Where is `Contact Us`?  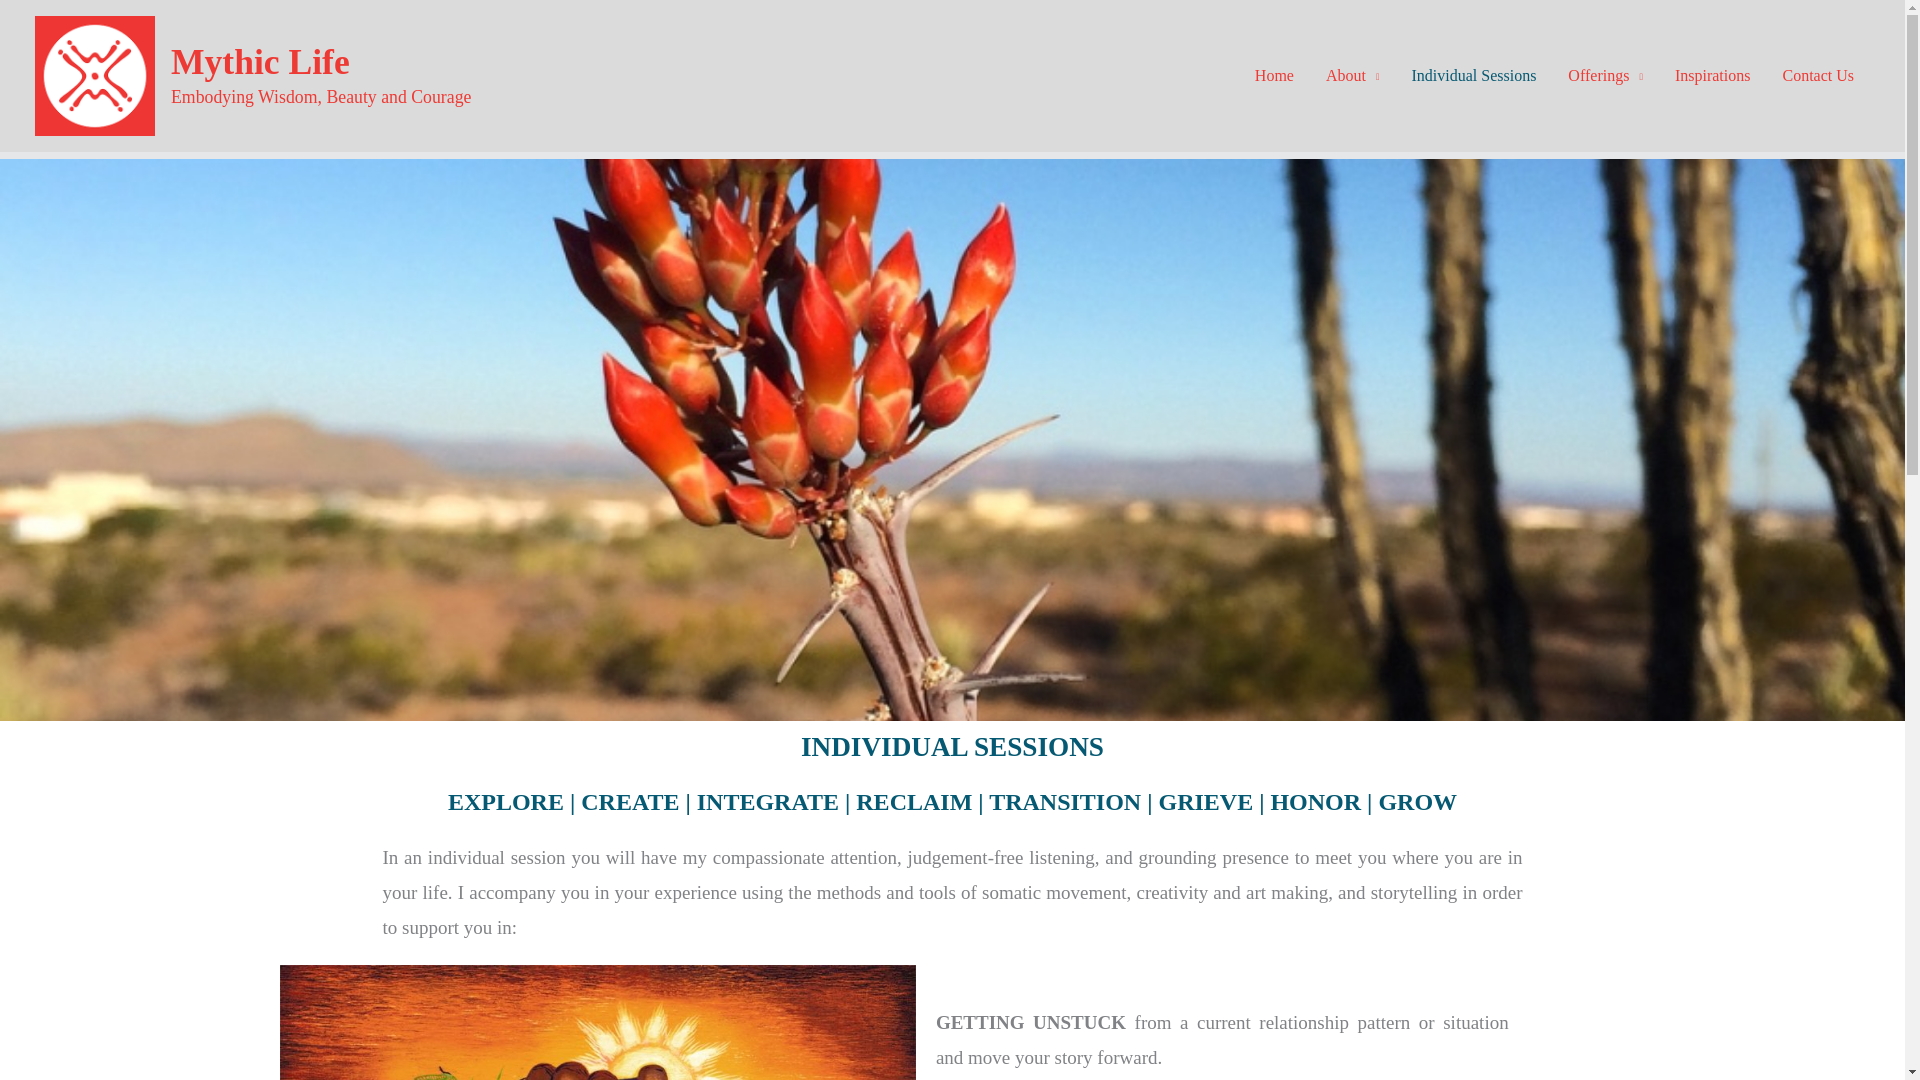 Contact Us is located at coordinates (1818, 76).